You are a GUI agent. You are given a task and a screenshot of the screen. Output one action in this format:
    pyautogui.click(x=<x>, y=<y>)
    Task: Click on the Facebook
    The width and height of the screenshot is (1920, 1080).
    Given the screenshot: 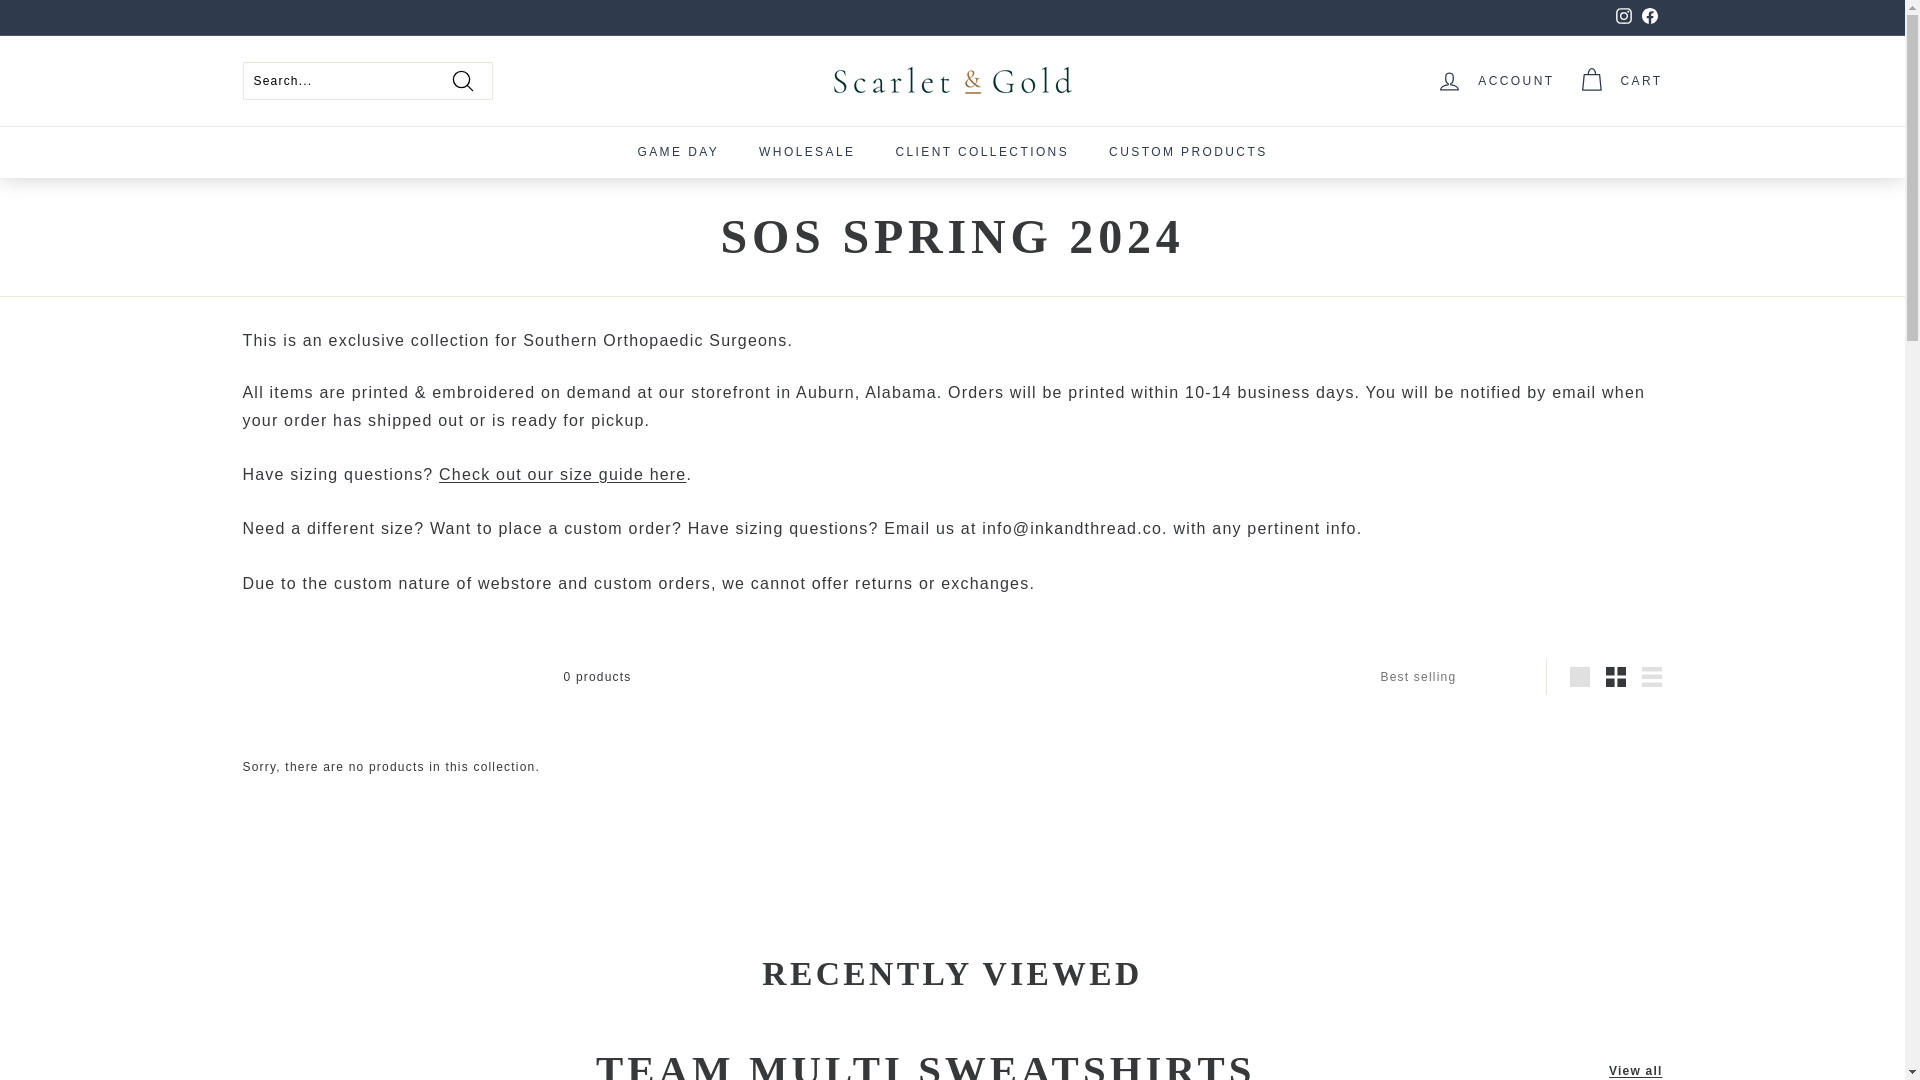 What is the action you would take?
    pyautogui.click(x=1648, y=18)
    